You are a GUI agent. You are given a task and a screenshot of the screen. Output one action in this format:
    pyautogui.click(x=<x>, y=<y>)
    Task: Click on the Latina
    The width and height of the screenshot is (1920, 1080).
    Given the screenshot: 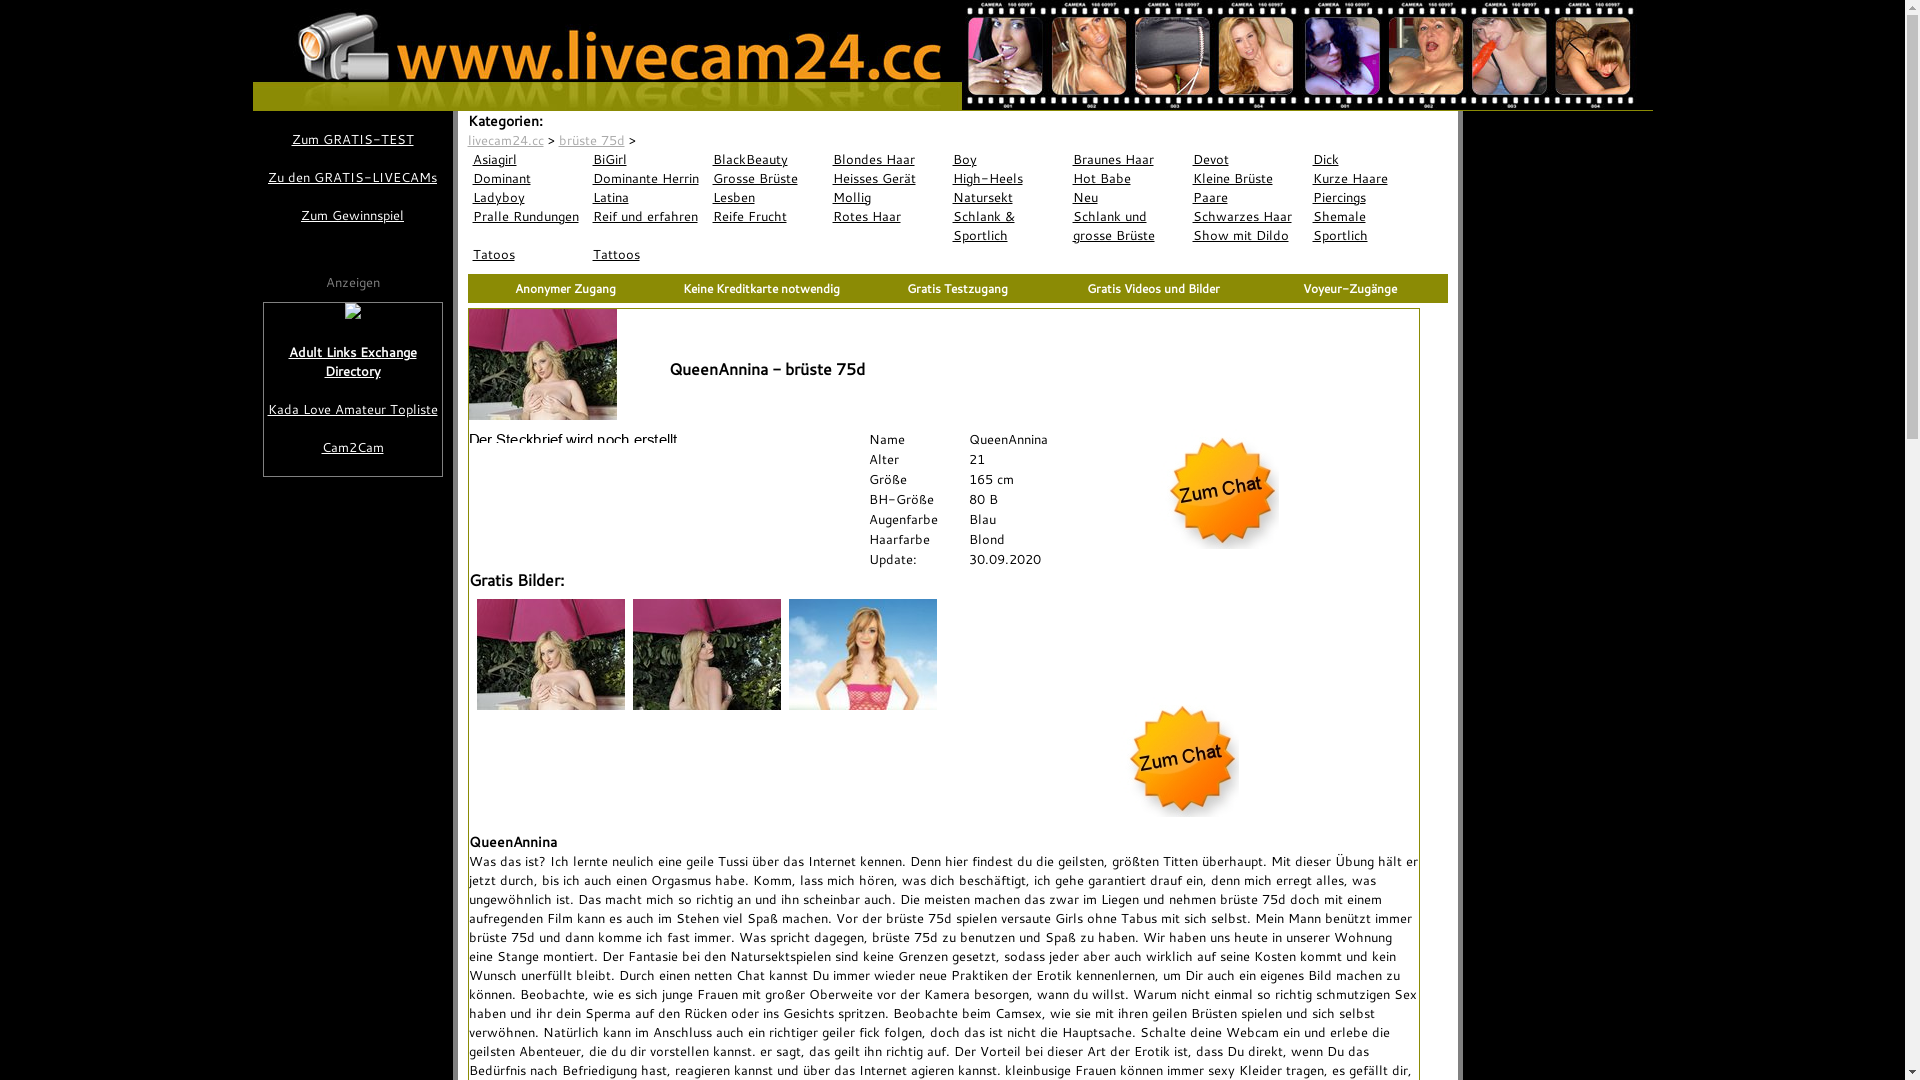 What is the action you would take?
    pyautogui.click(x=648, y=198)
    